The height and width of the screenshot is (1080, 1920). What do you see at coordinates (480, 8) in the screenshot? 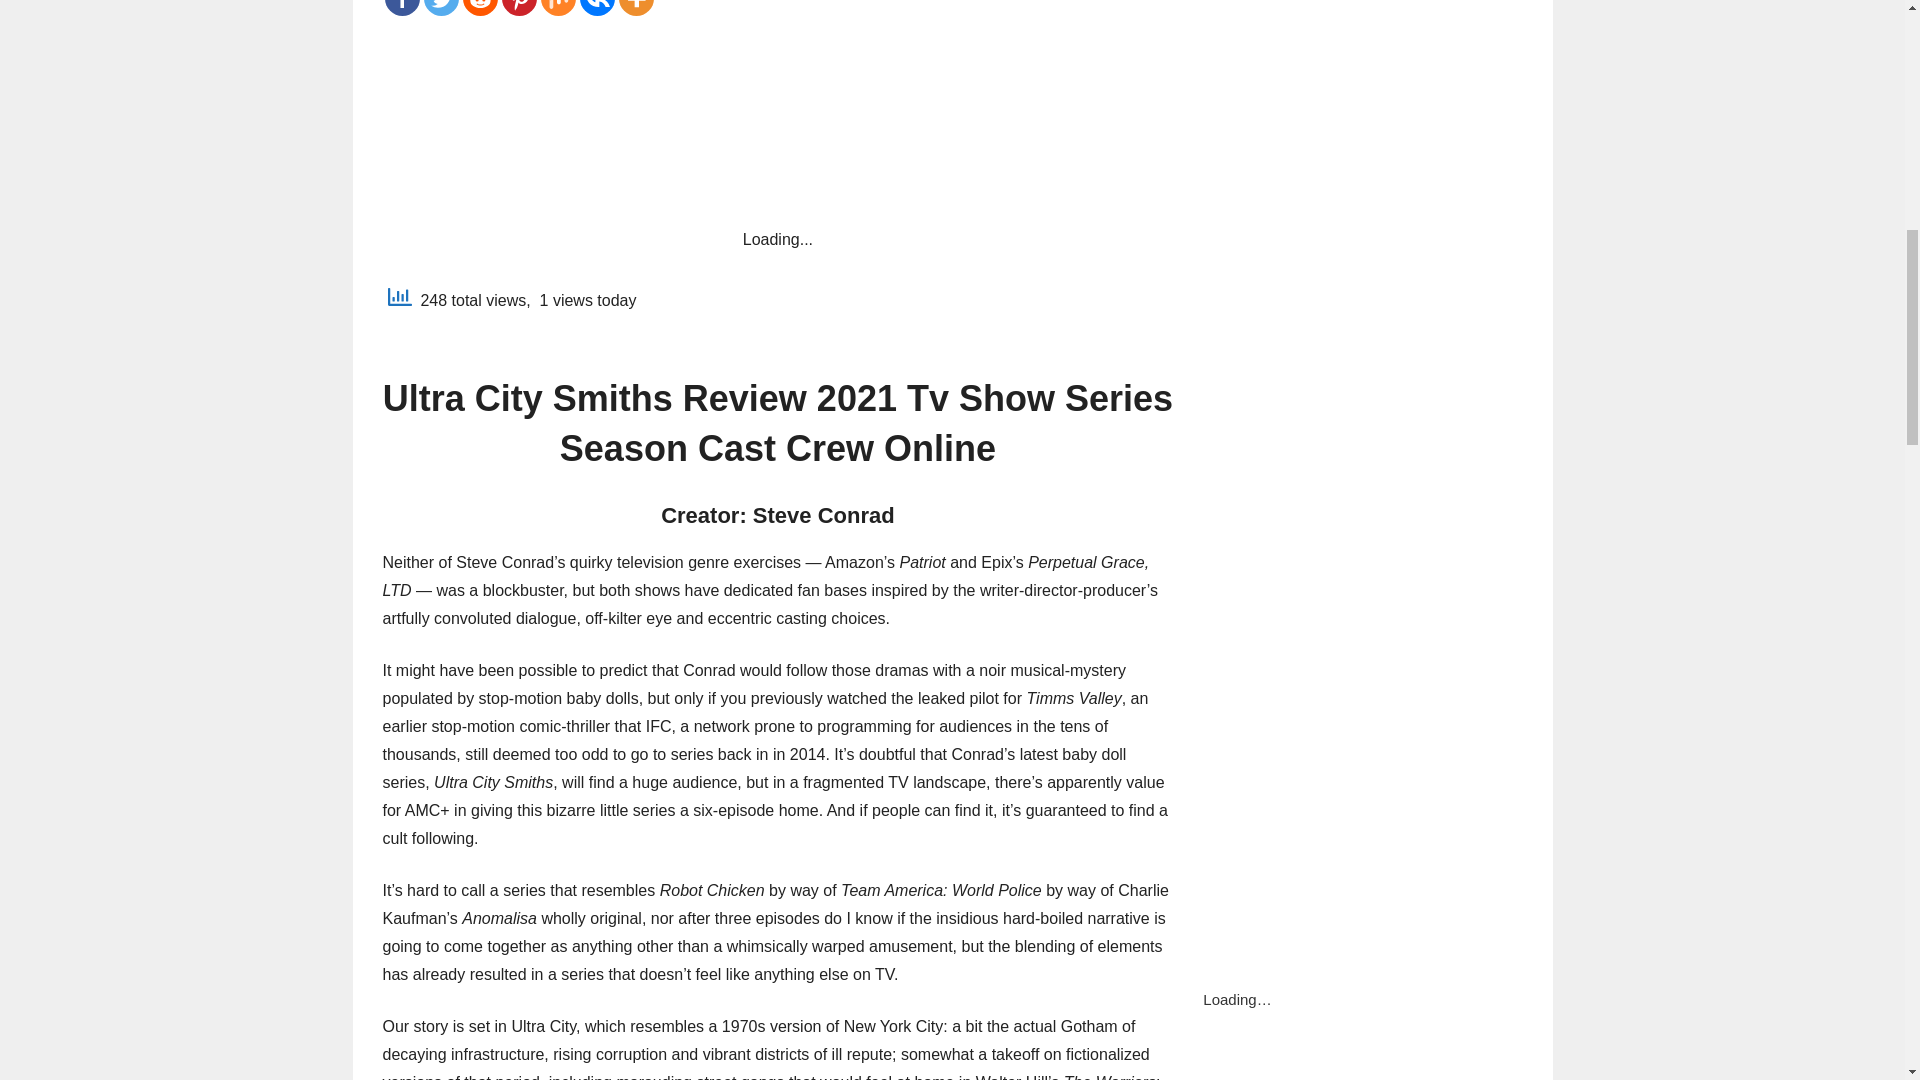
I see `Reddit` at bounding box center [480, 8].